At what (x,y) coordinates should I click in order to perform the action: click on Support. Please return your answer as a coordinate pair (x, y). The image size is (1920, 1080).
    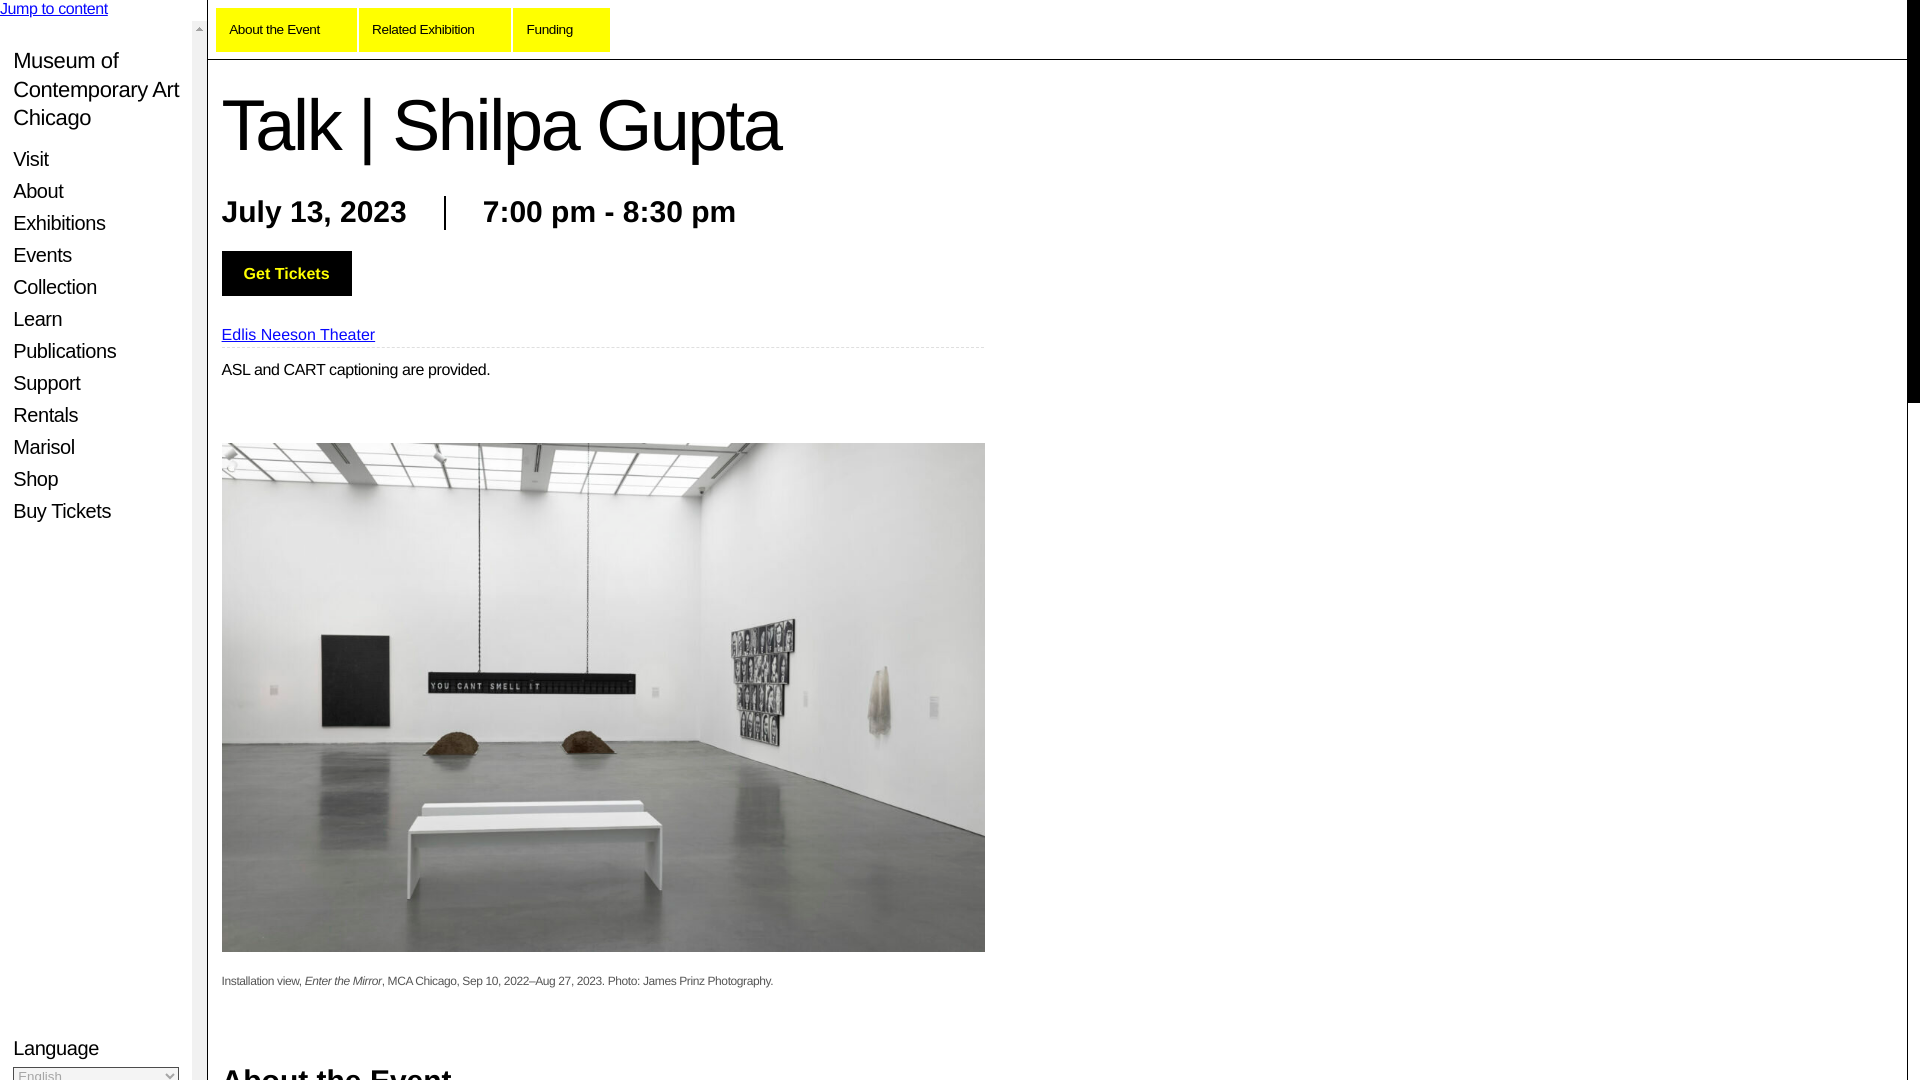
    Looking at the image, I should click on (46, 382).